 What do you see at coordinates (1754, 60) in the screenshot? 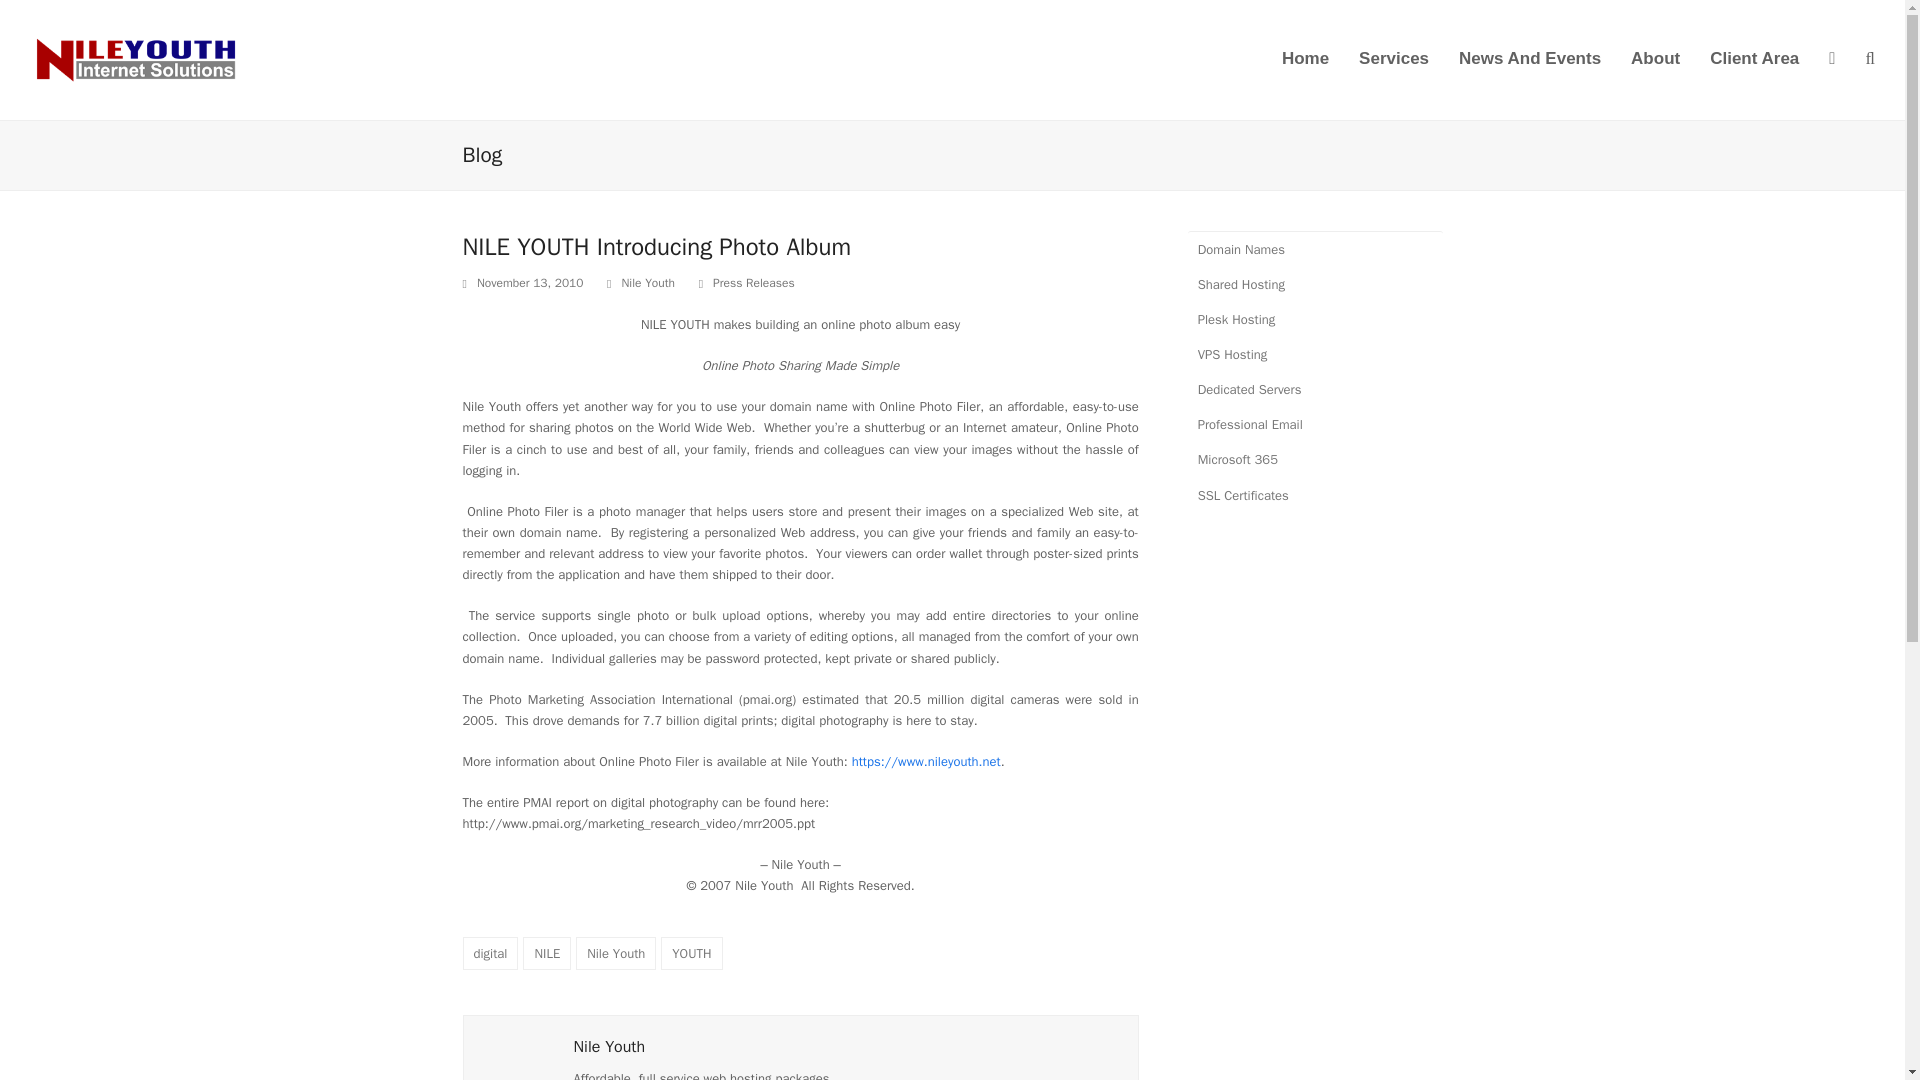
I see `Client Area` at bounding box center [1754, 60].